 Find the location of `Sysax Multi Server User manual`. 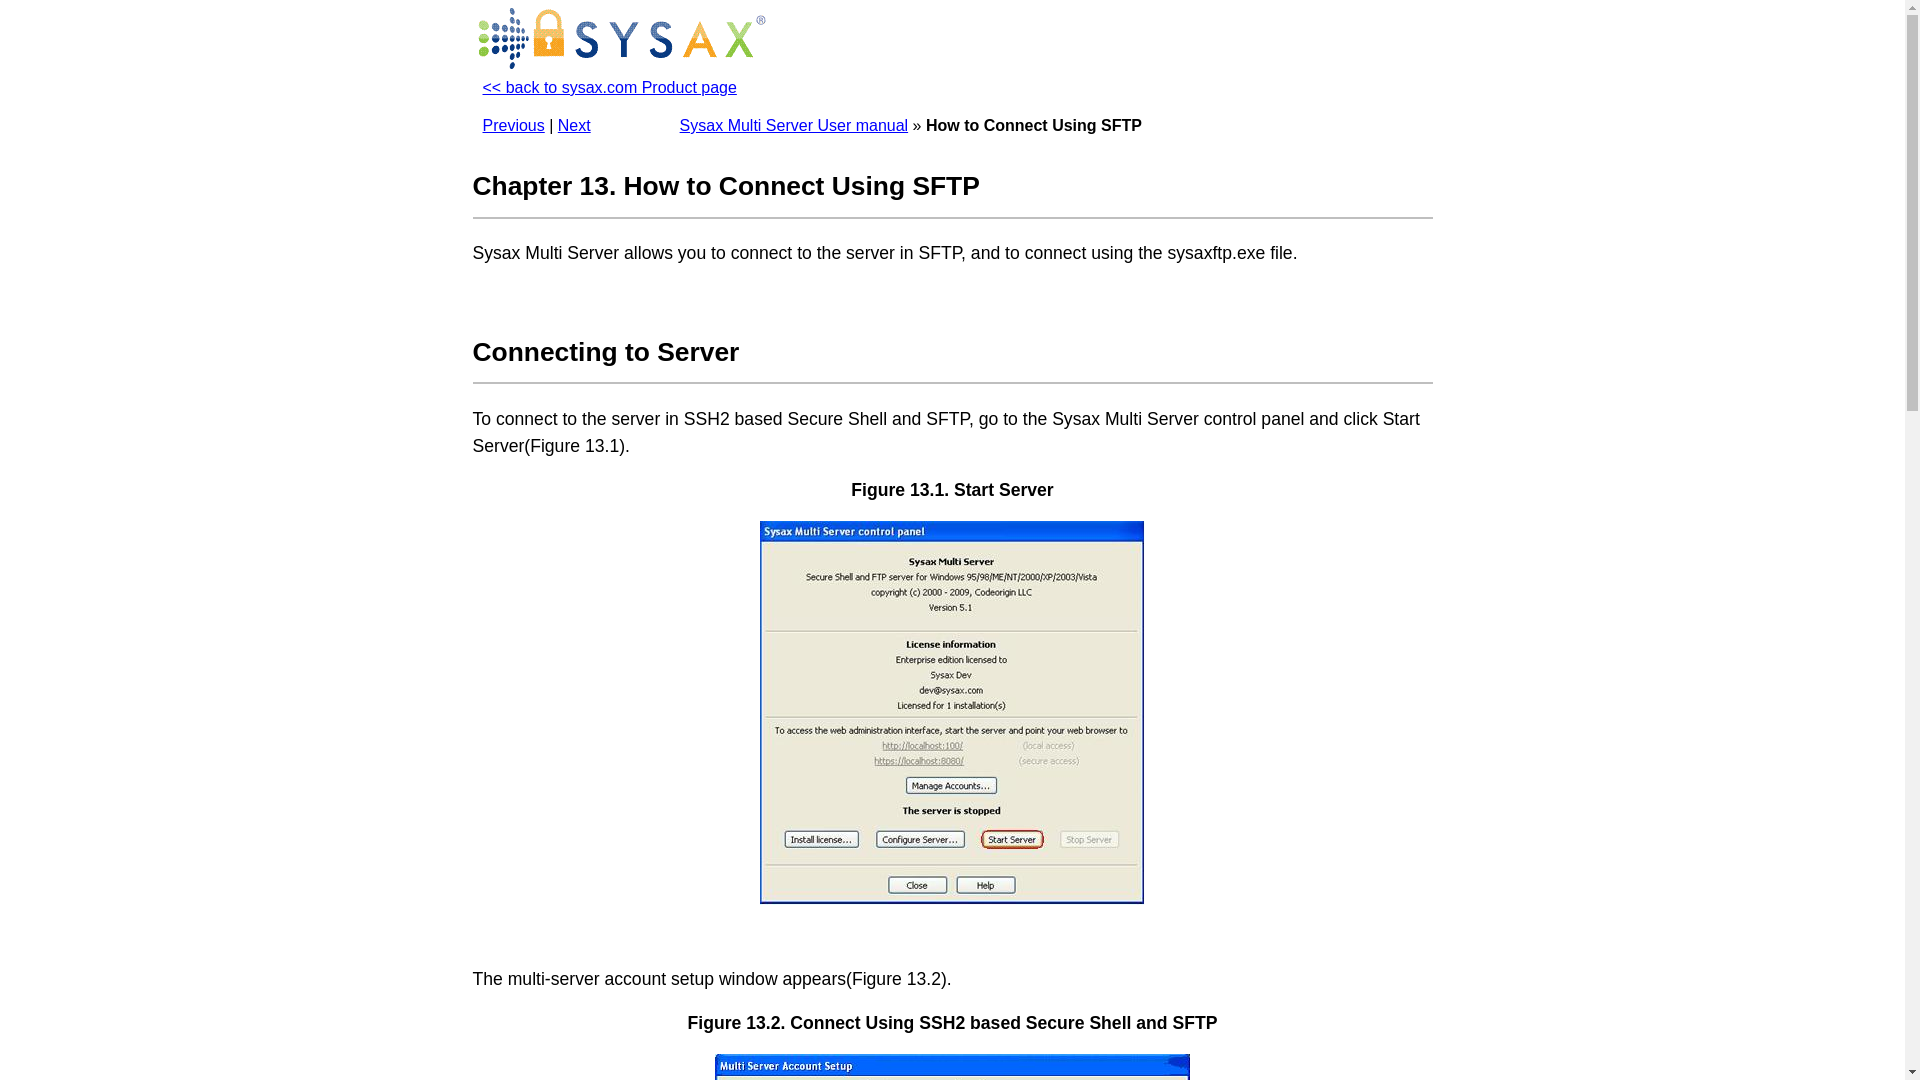

Sysax Multi Server User manual is located at coordinates (794, 124).